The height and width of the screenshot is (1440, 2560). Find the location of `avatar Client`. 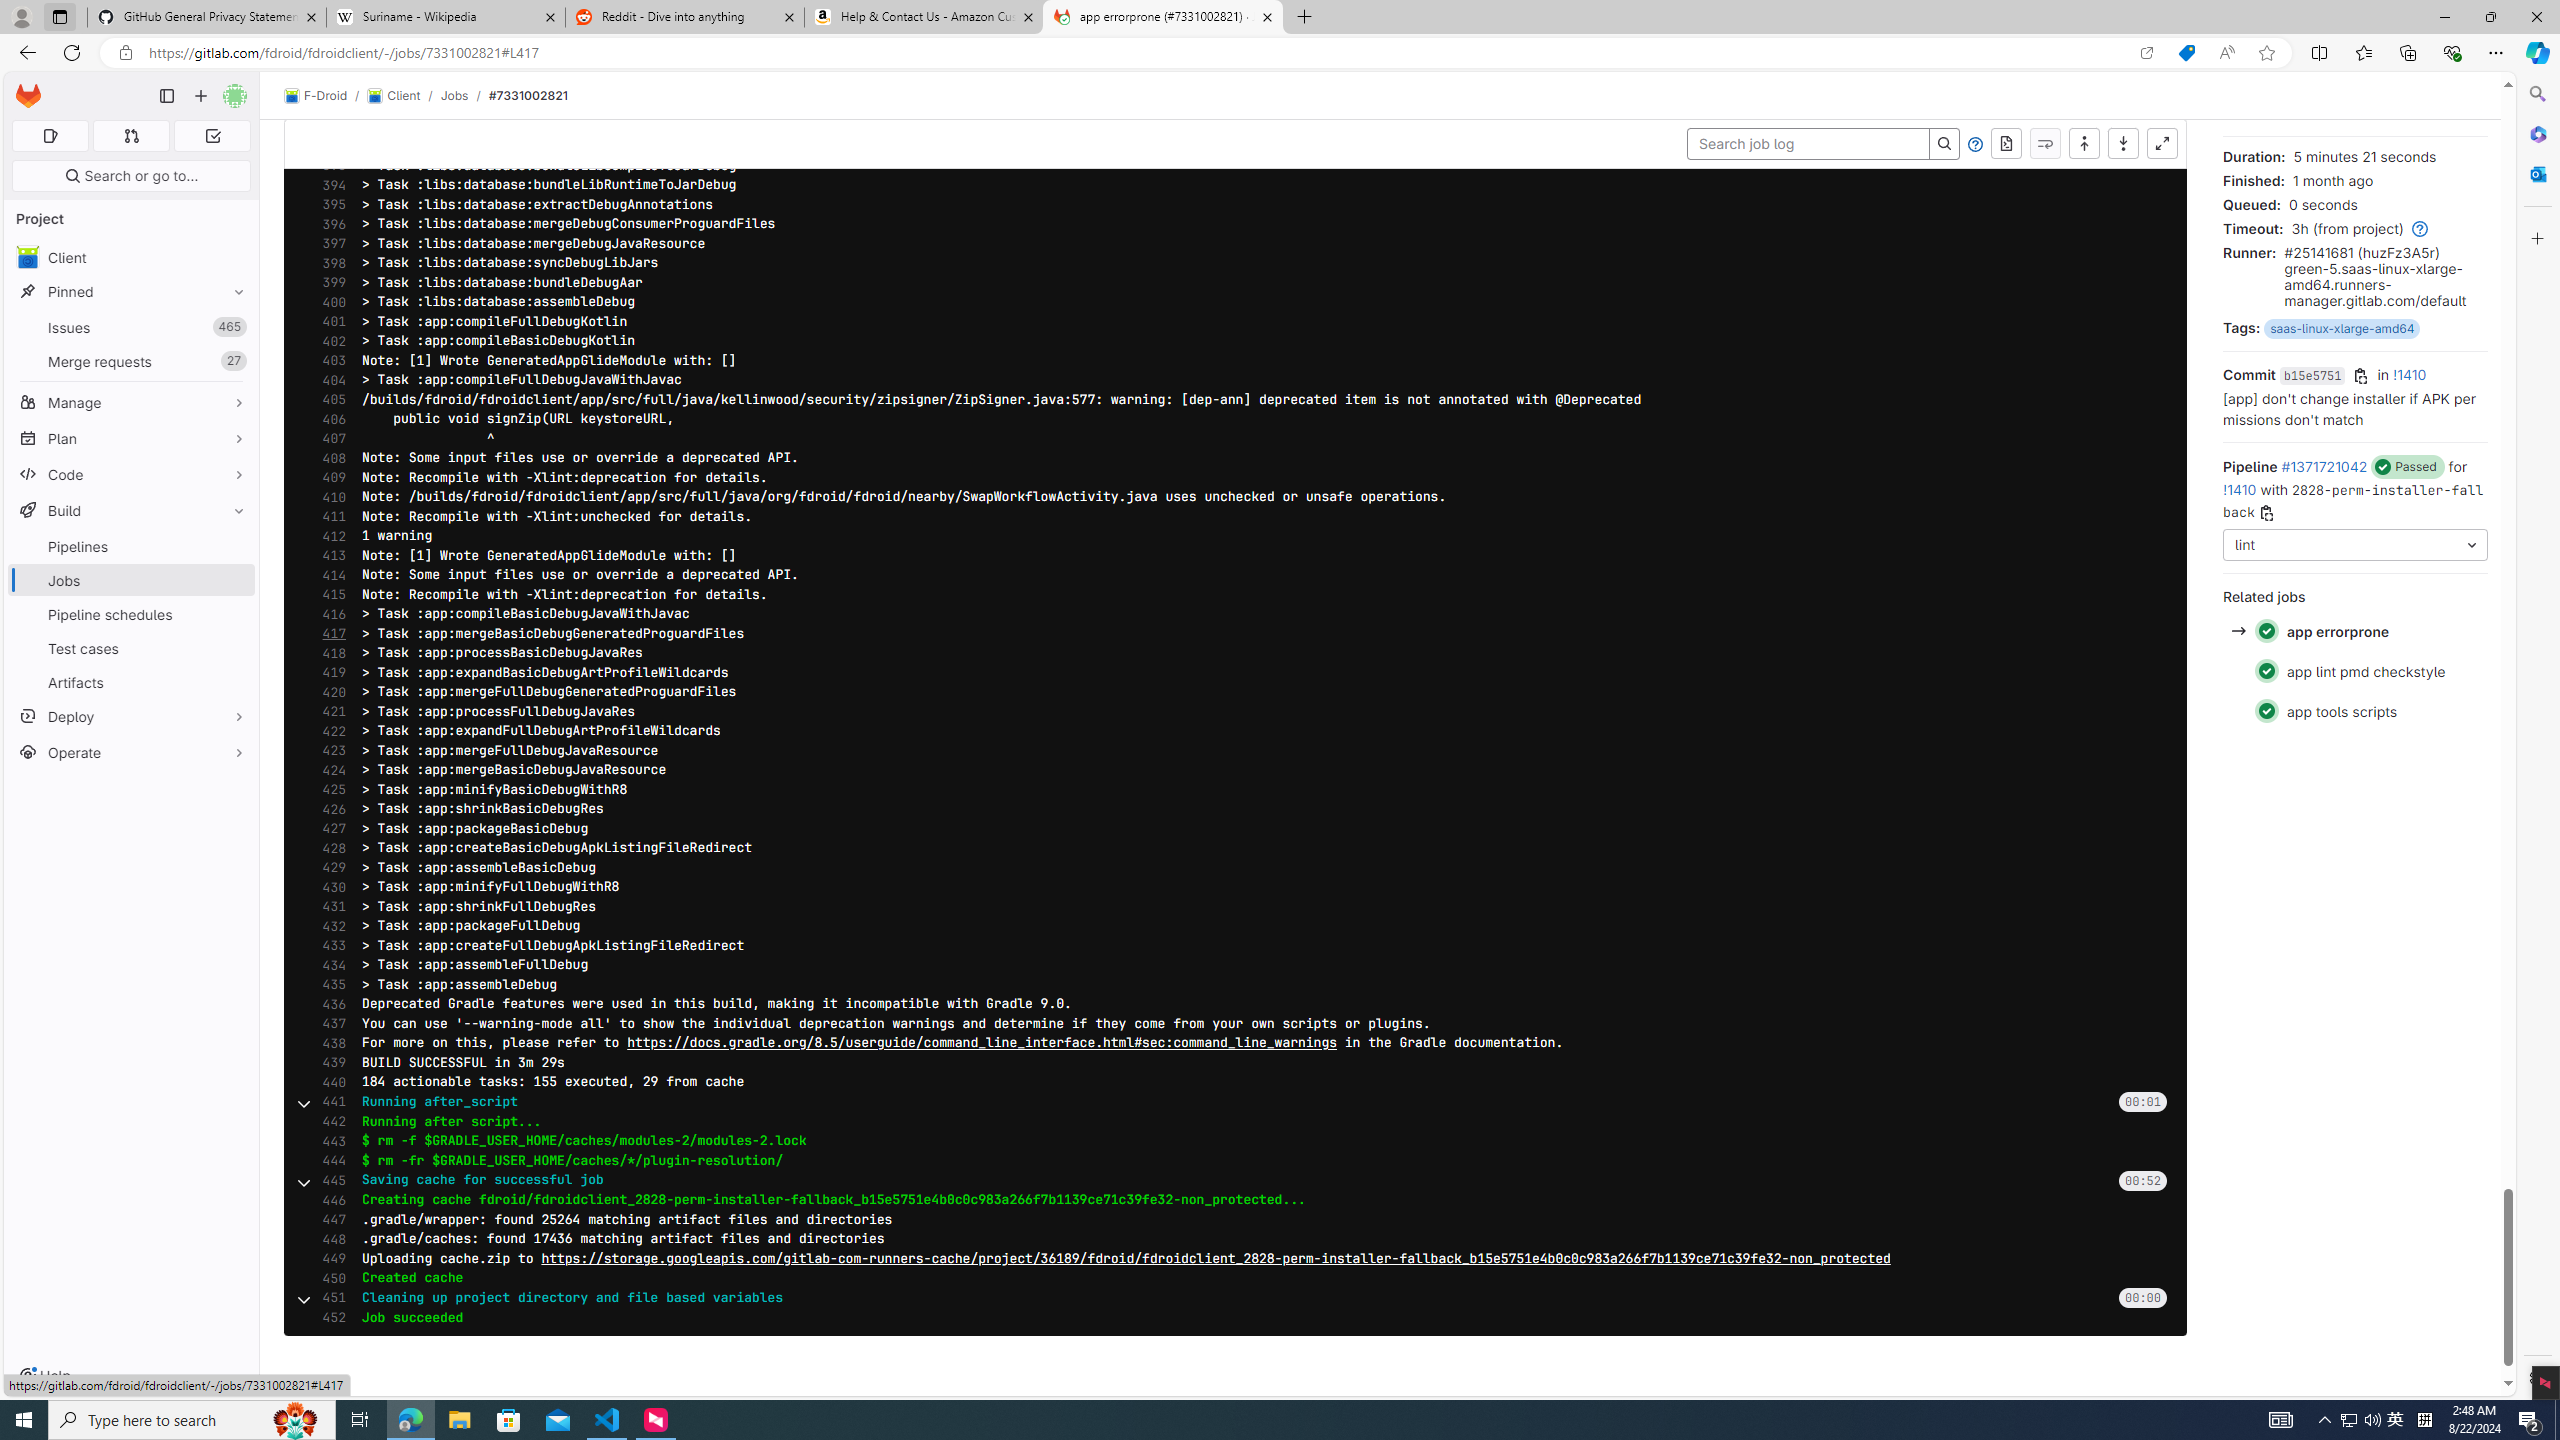

avatar Client is located at coordinates (132, 256).